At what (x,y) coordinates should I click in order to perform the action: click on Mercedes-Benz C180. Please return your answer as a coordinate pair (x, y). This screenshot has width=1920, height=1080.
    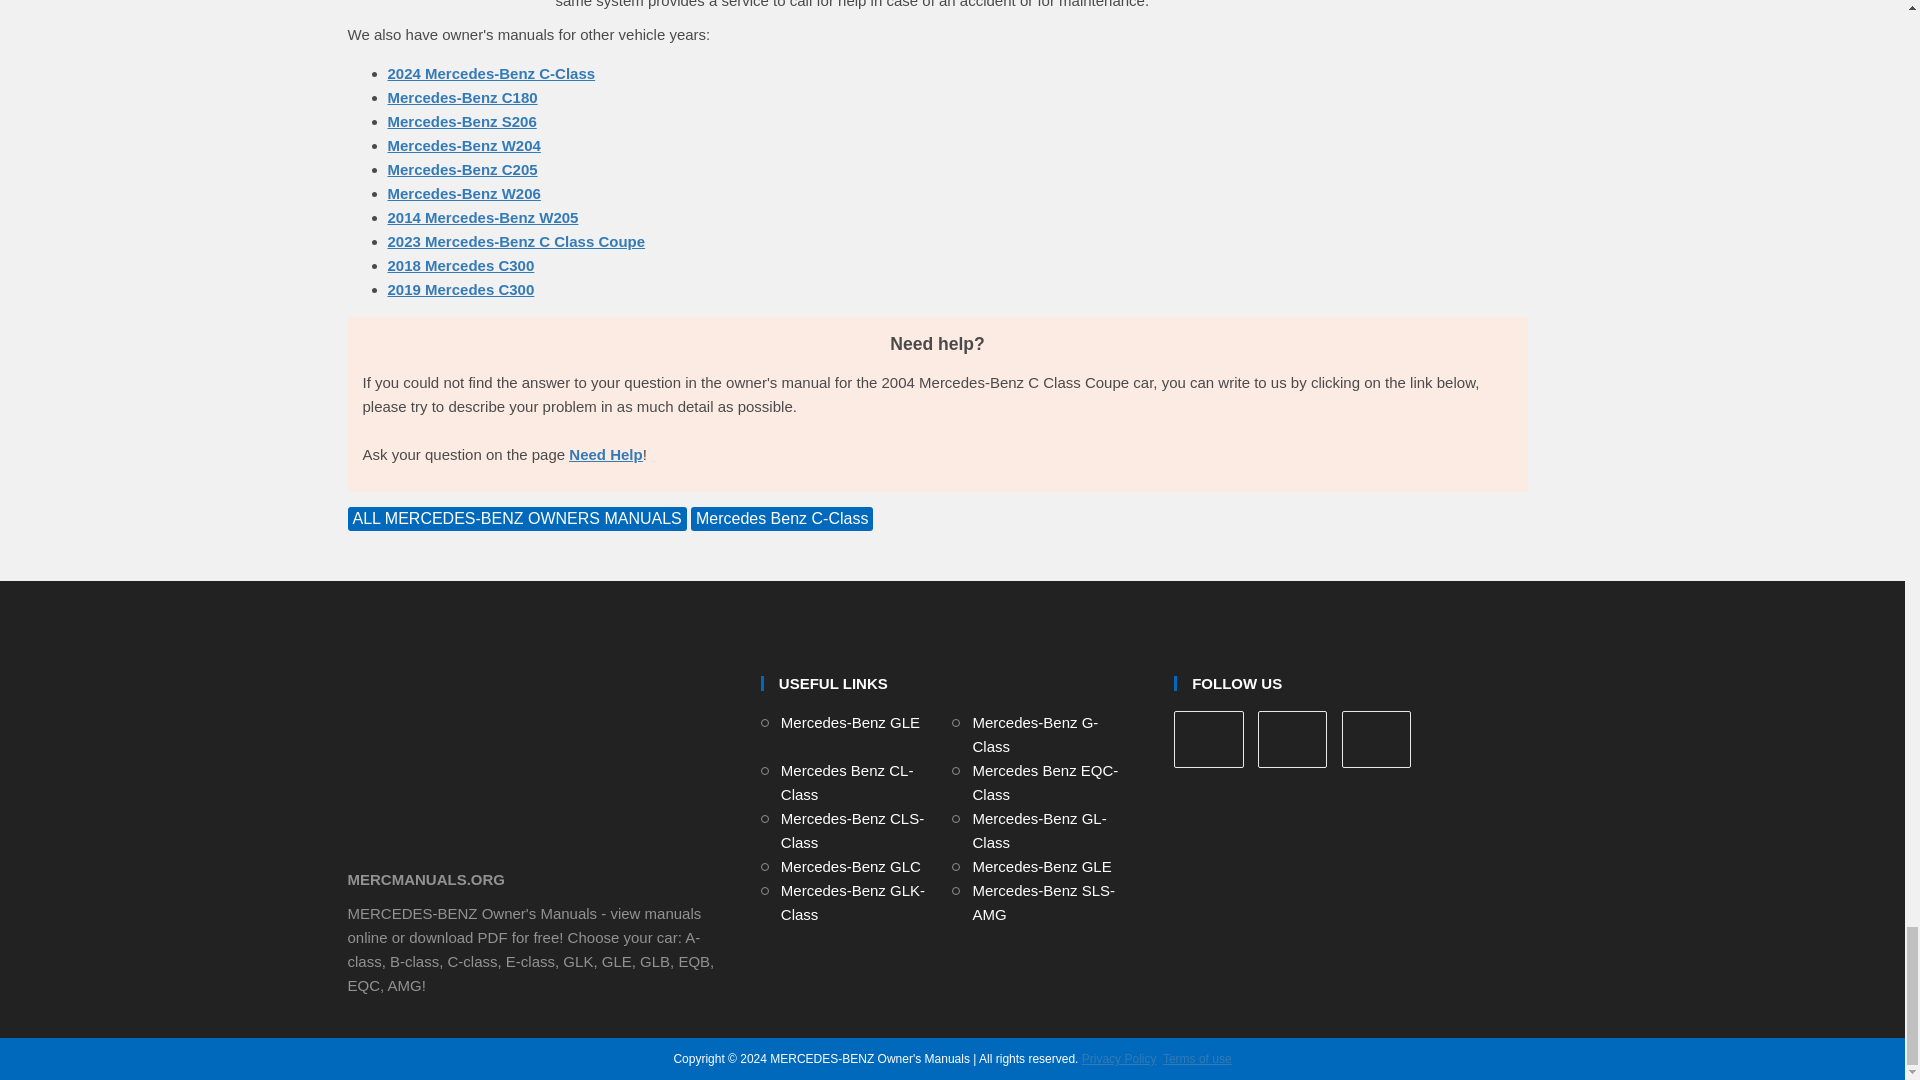
    Looking at the image, I should click on (462, 96).